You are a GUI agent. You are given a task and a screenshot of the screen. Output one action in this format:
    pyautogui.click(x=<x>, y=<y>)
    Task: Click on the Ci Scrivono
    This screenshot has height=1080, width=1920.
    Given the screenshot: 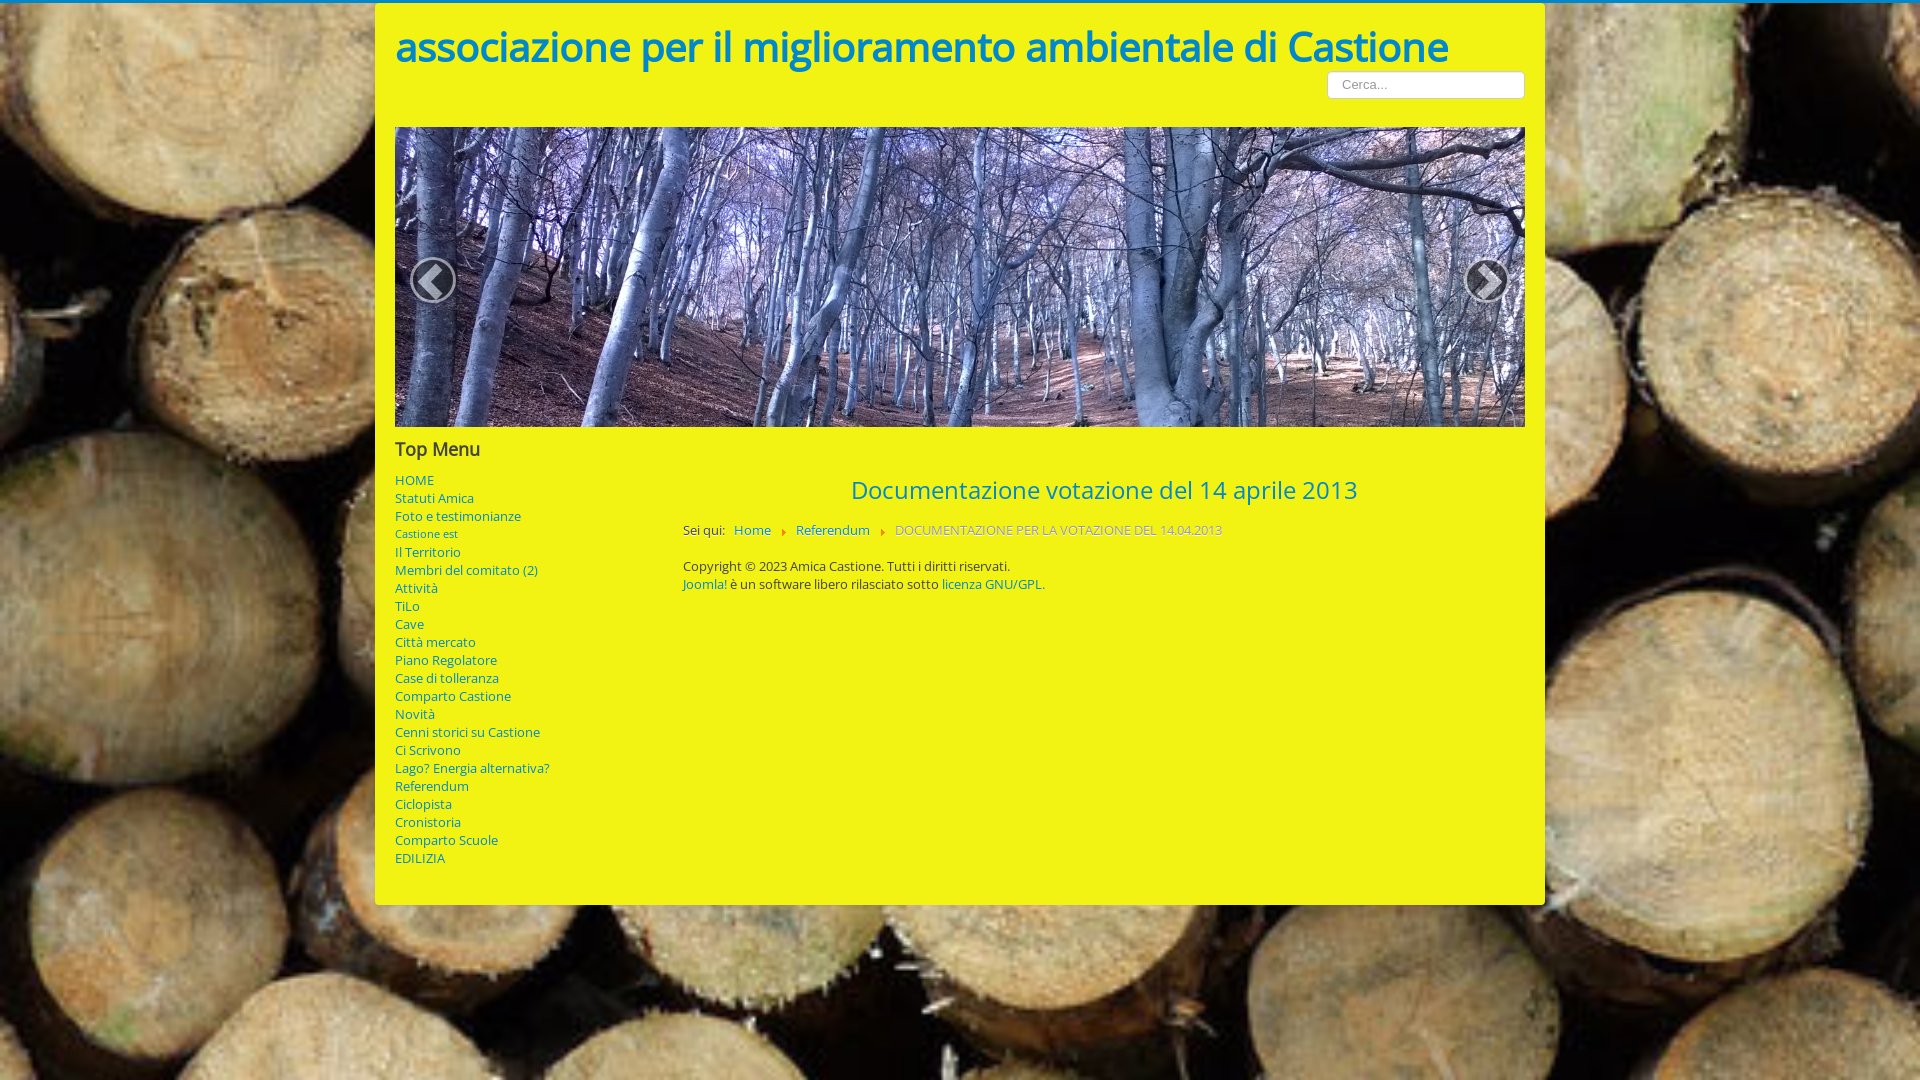 What is the action you would take?
    pyautogui.click(x=527, y=750)
    